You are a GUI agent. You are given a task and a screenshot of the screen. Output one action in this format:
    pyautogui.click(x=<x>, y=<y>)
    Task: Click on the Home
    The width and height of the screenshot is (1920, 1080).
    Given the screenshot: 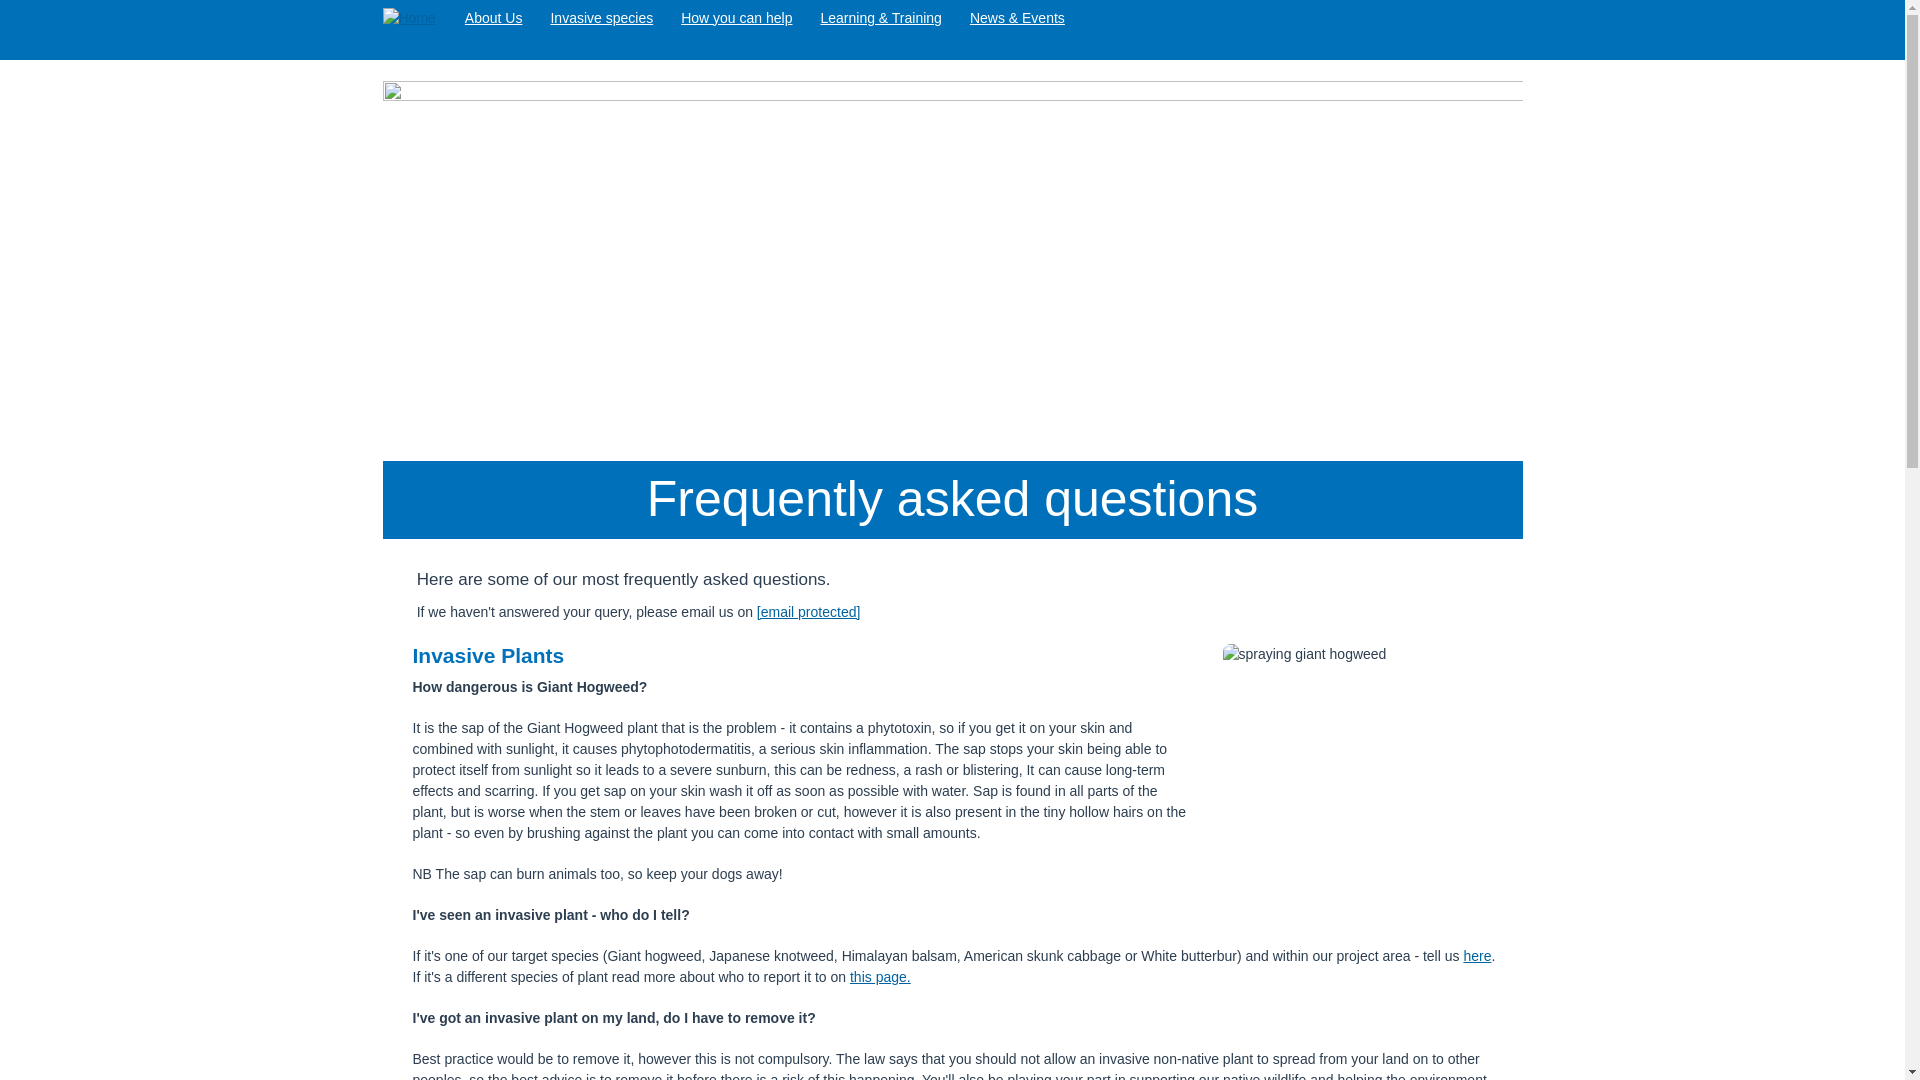 What is the action you would take?
    pyautogui.click(x=416, y=18)
    